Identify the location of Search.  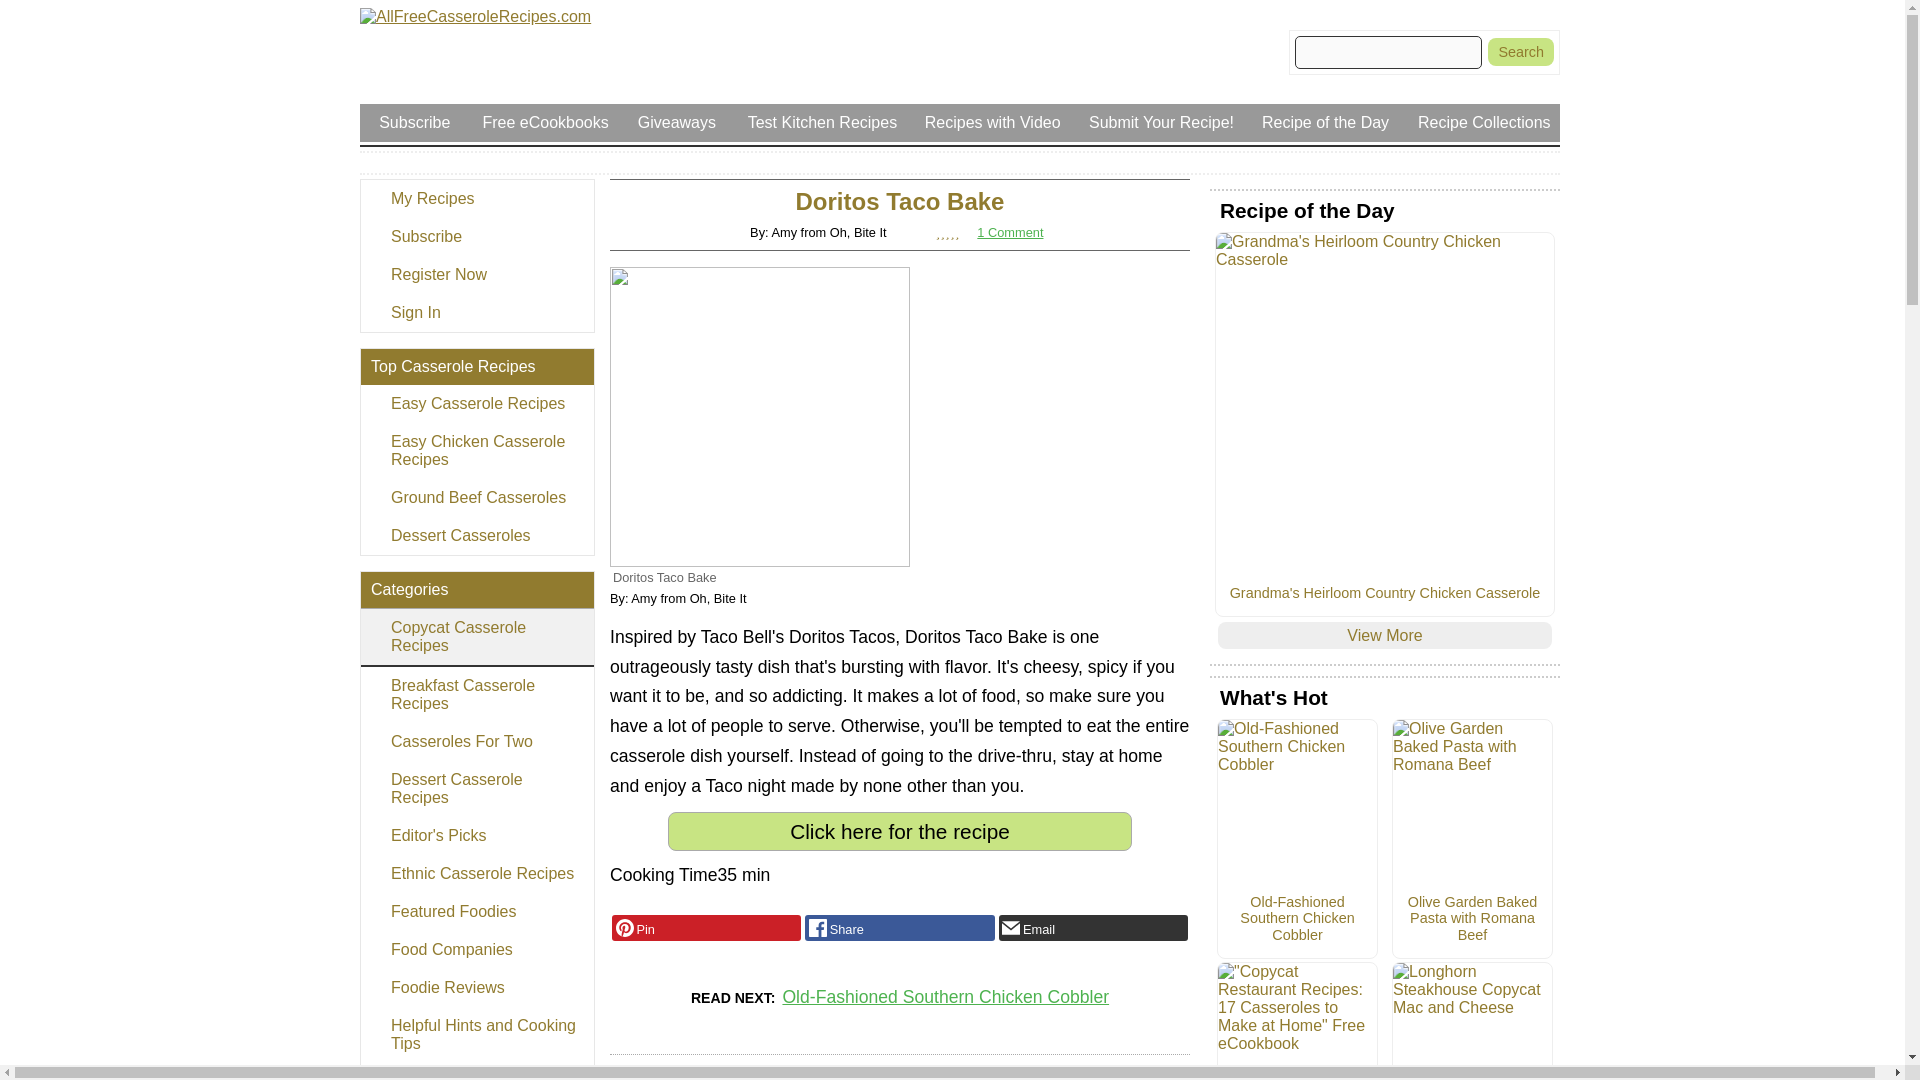
(1520, 51).